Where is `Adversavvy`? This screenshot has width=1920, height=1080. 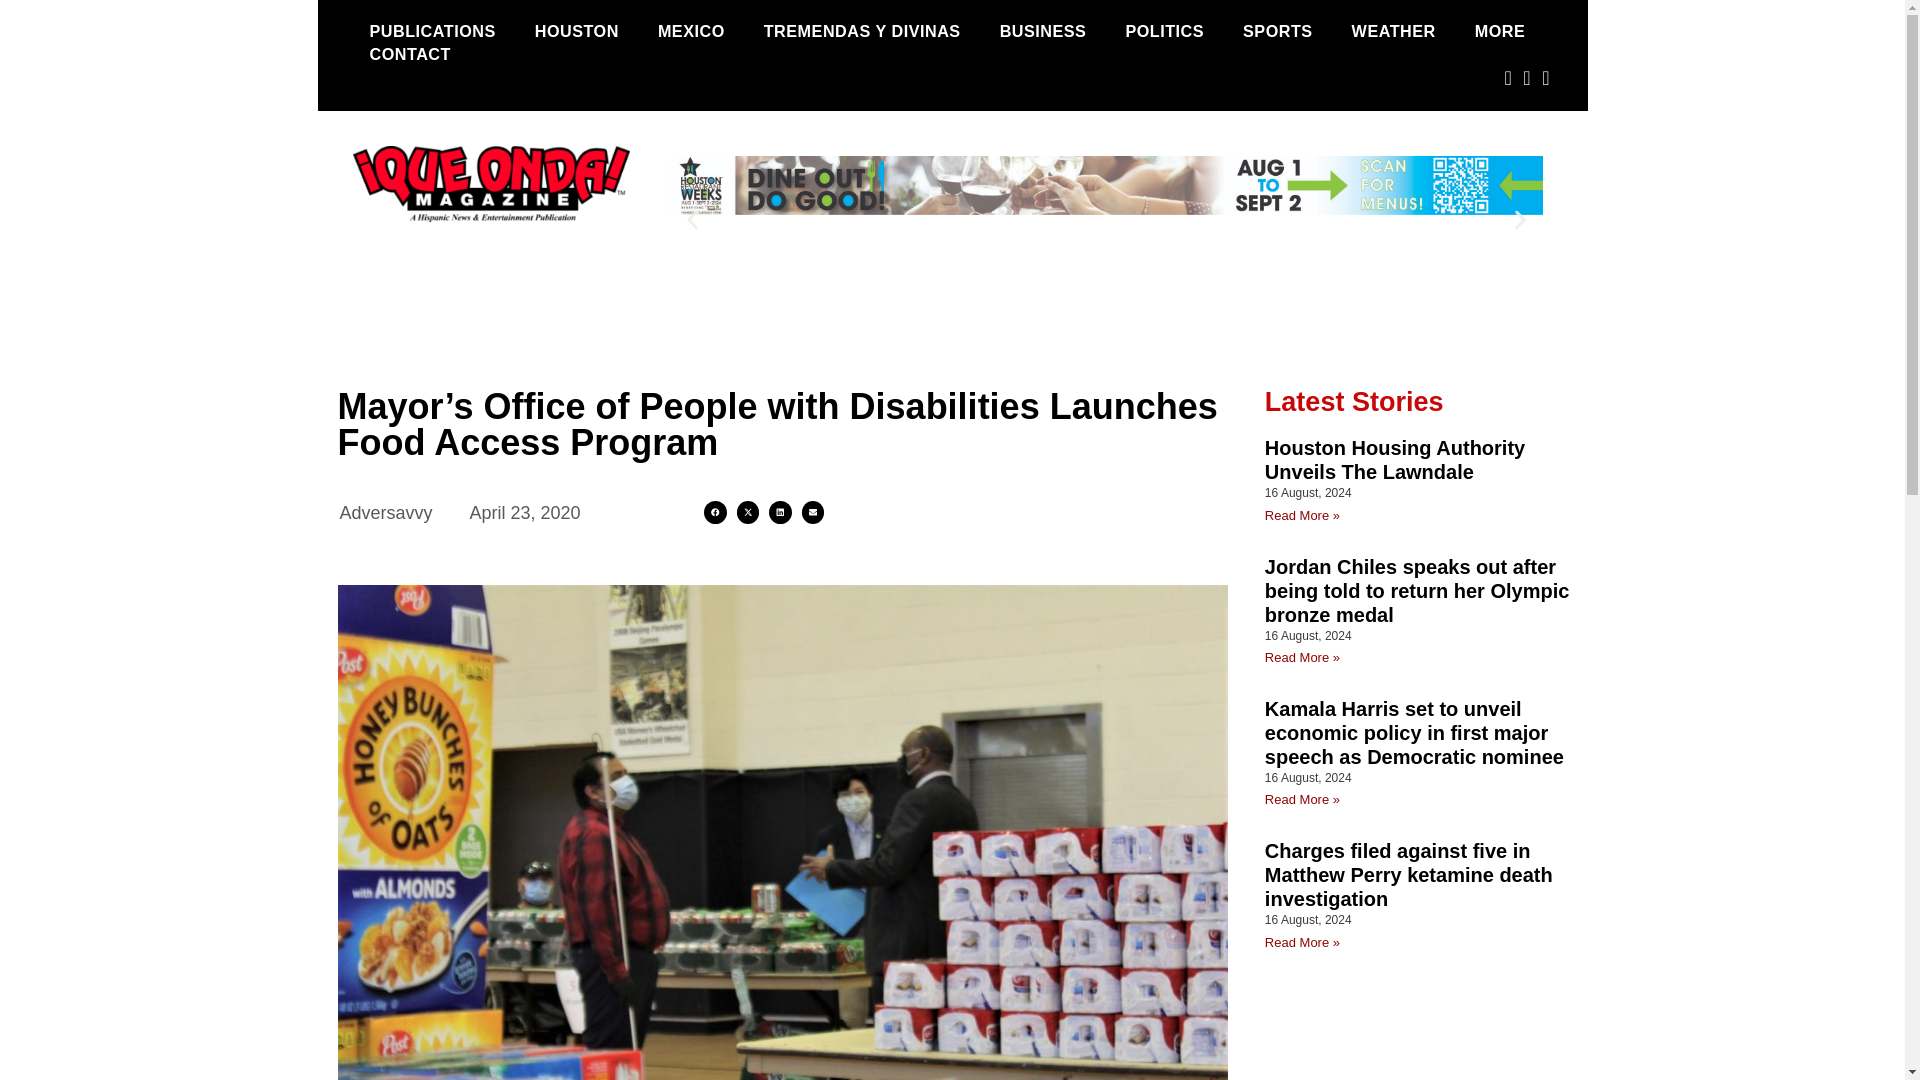
Adversavvy is located at coordinates (386, 514).